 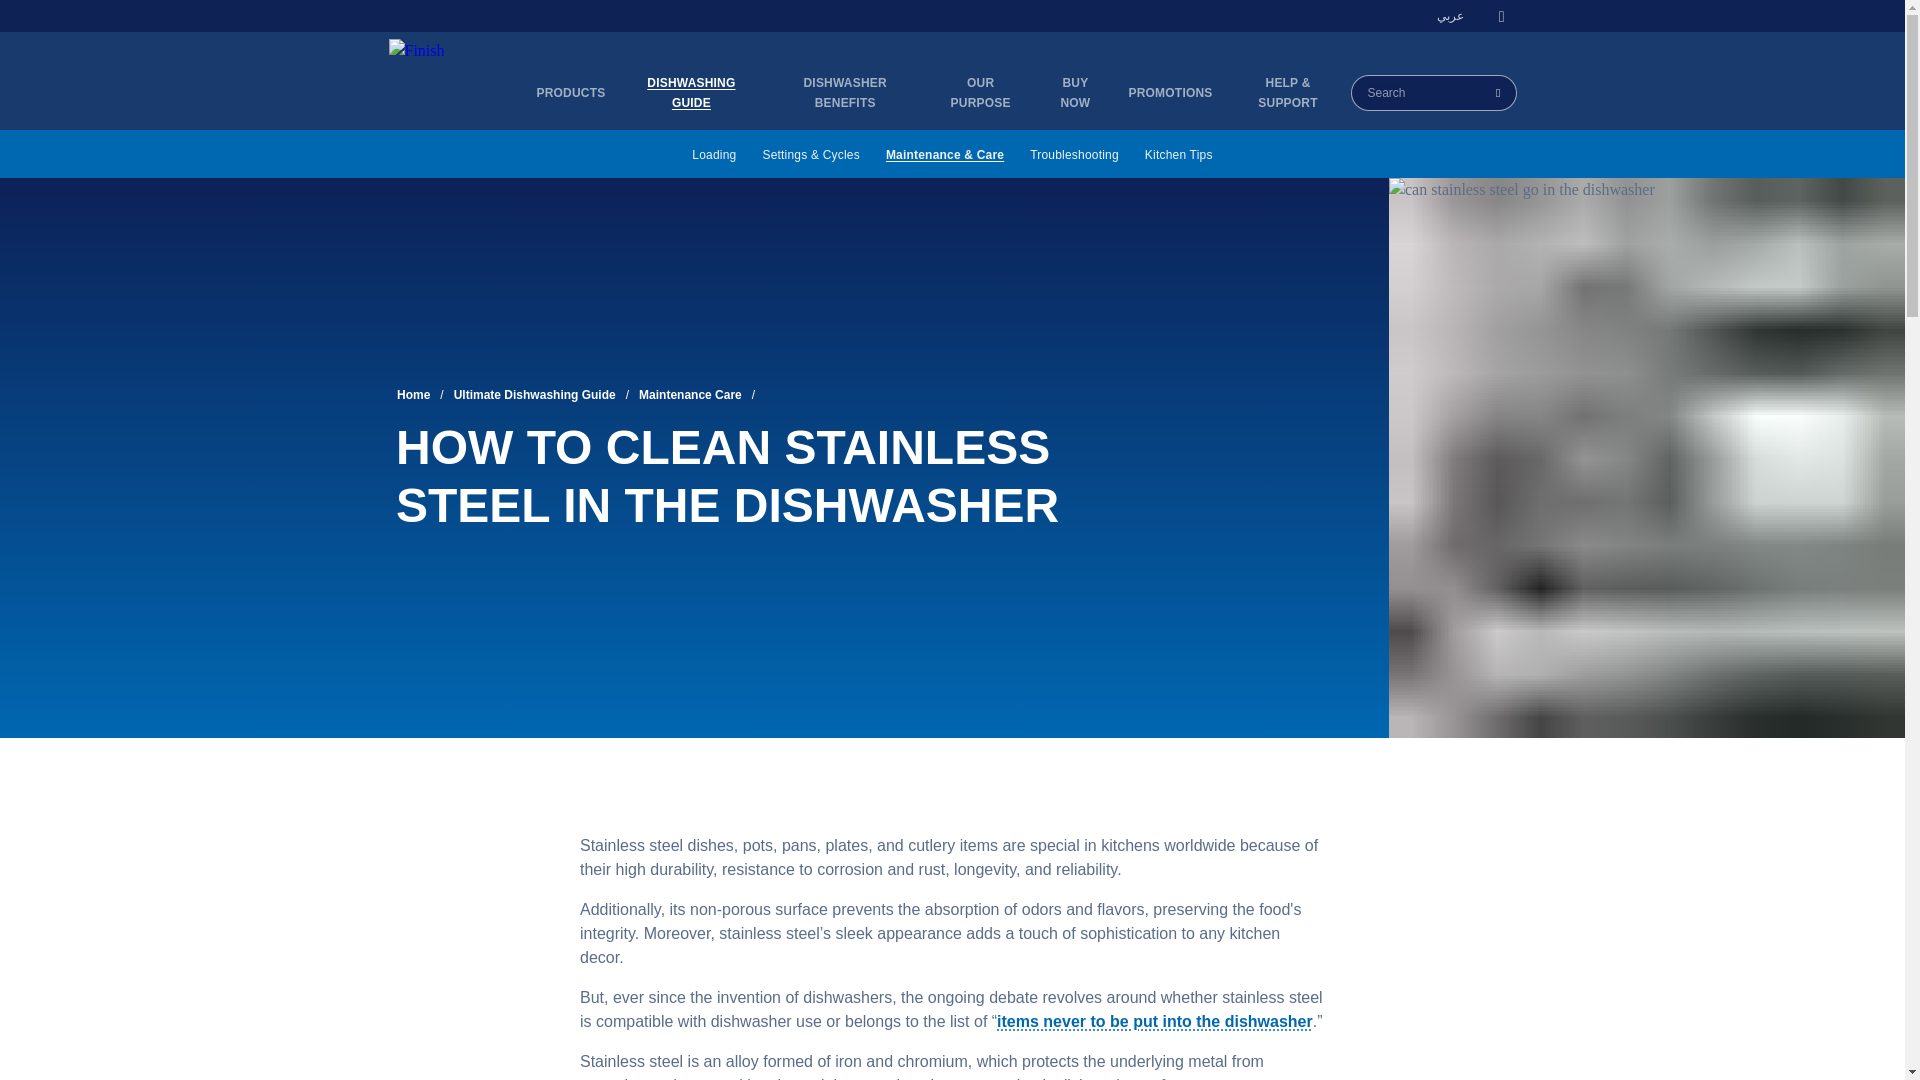 I want to click on DISHWASHER BENEFITS, so click(x=844, y=93).